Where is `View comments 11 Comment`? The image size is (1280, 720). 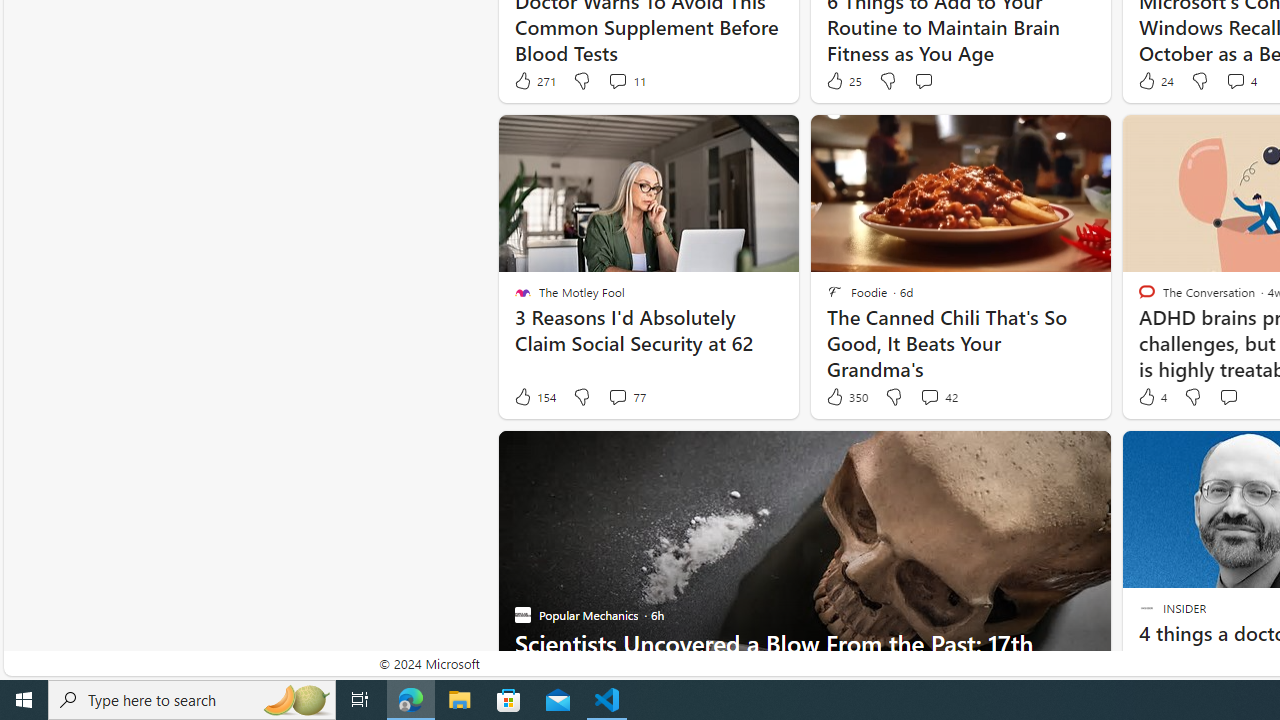
View comments 11 Comment is located at coordinates (617, 80).